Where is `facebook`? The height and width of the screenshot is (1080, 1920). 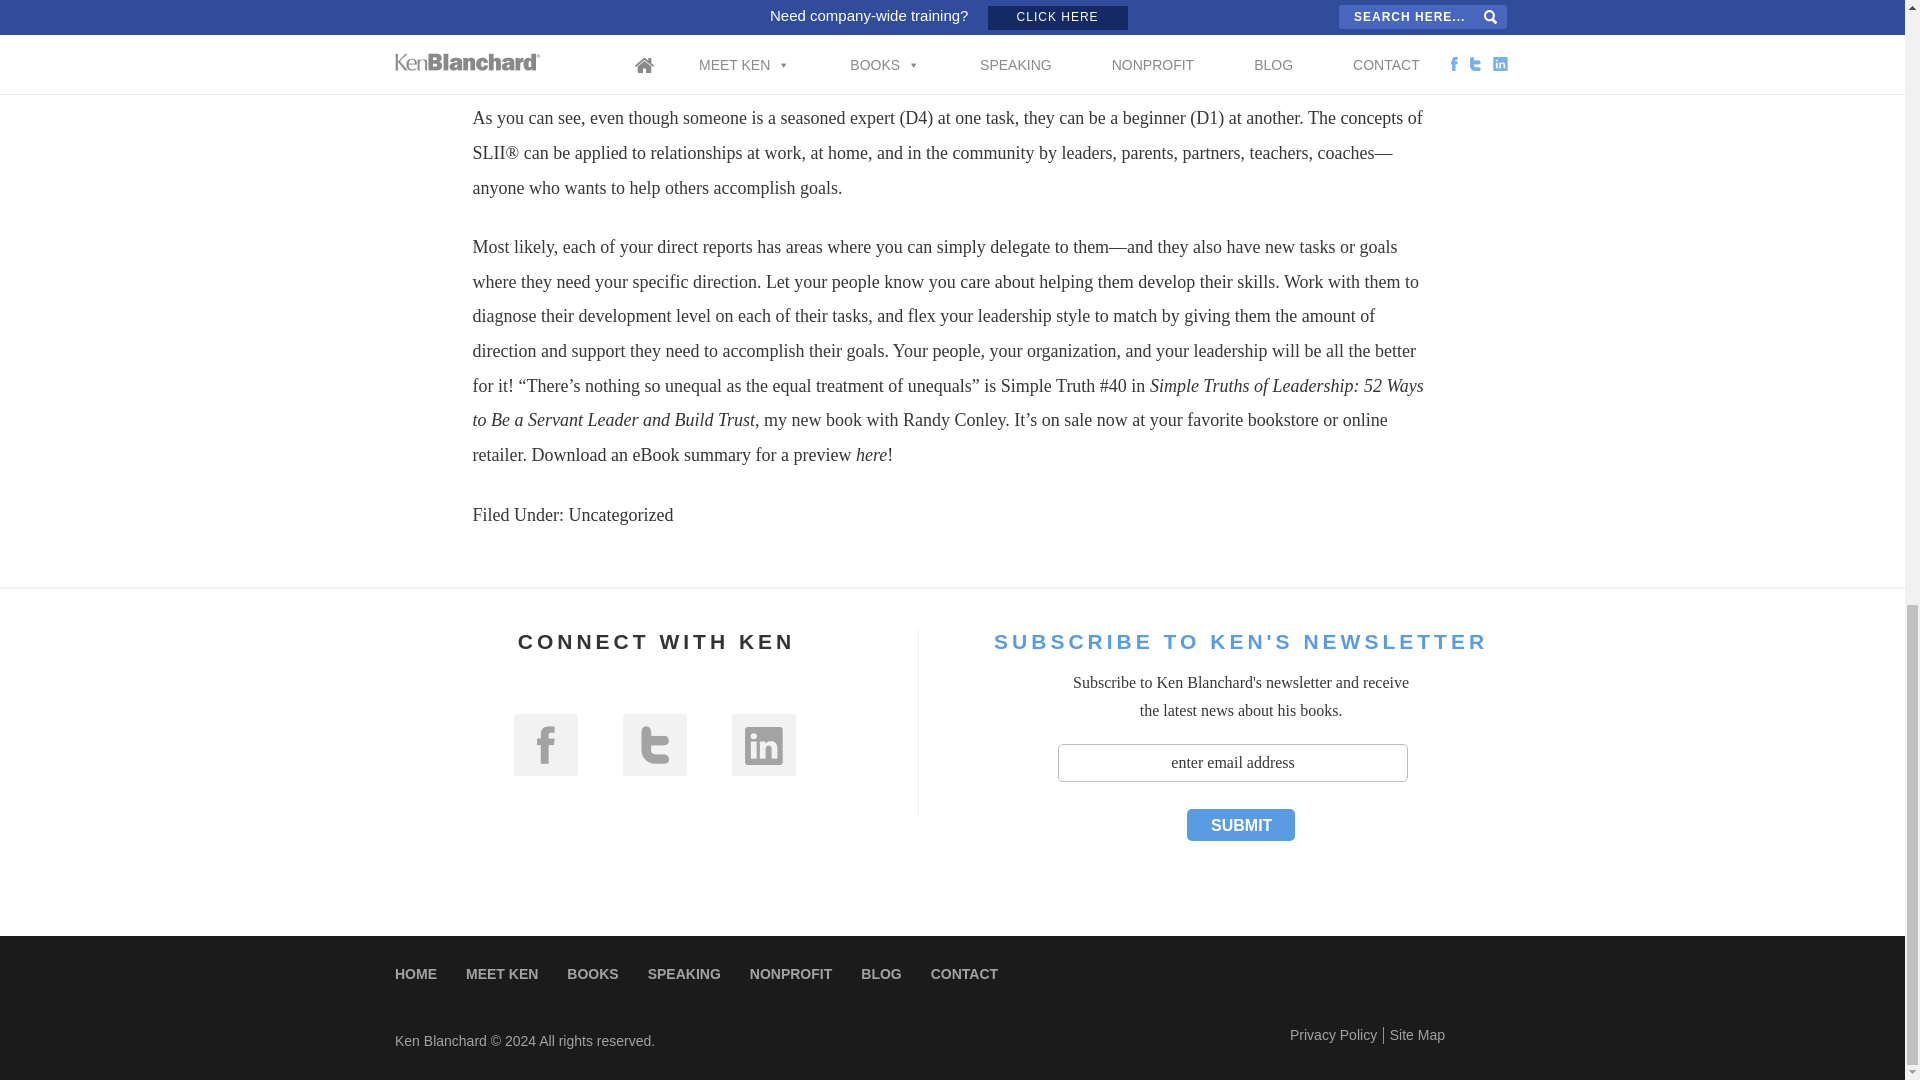 facebook is located at coordinates (546, 744).